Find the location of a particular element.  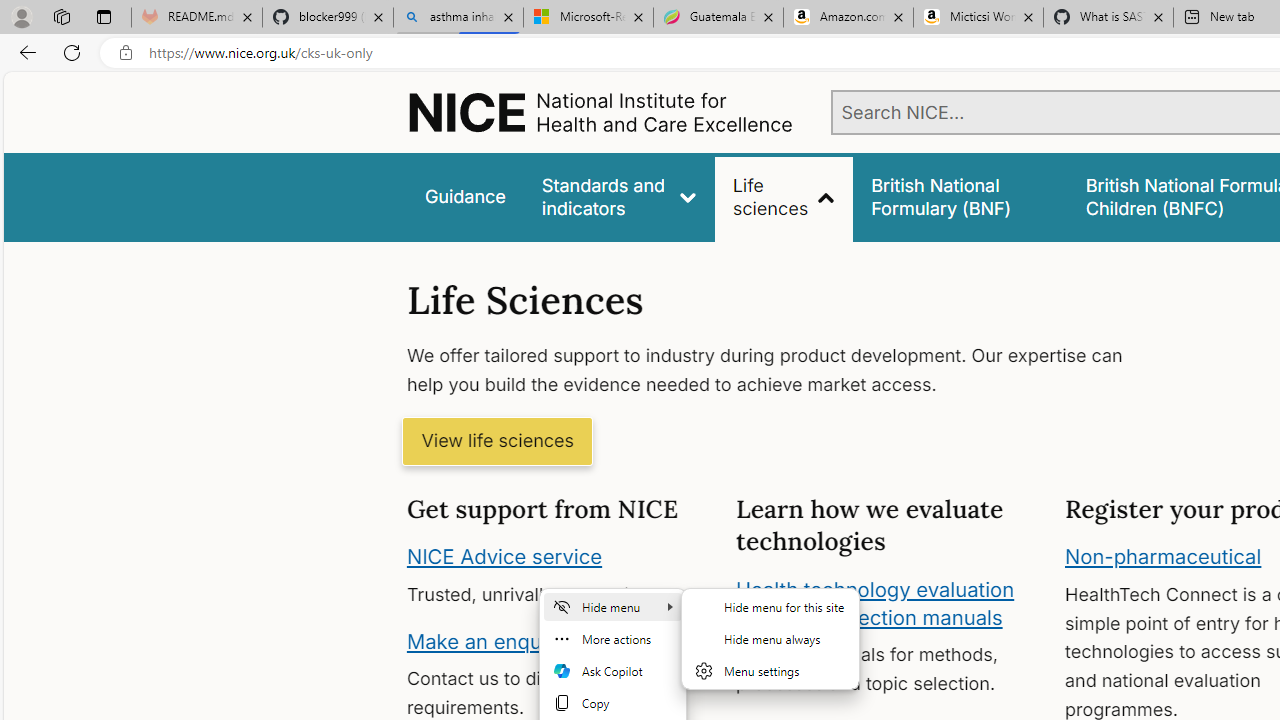

Hide menu is located at coordinates (613, 606).